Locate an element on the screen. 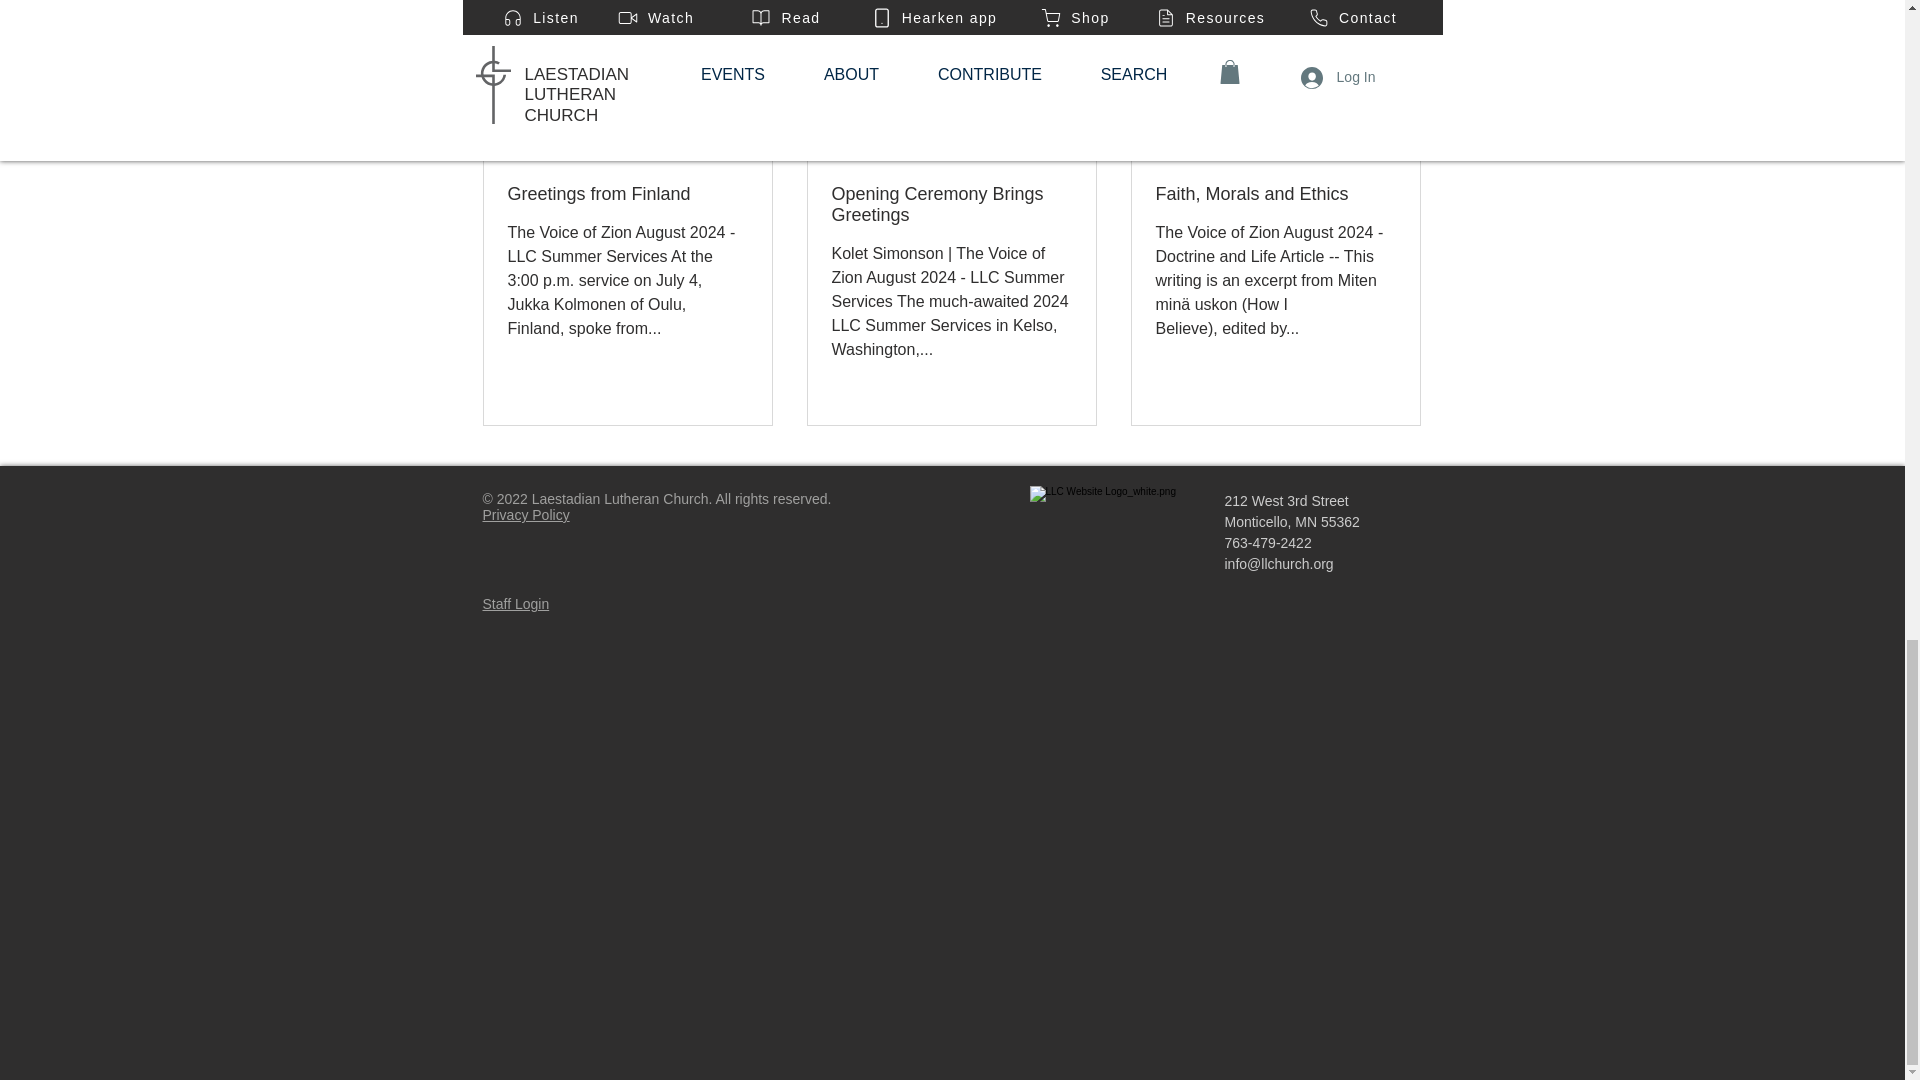  Greetings from Finland is located at coordinates (628, 194).